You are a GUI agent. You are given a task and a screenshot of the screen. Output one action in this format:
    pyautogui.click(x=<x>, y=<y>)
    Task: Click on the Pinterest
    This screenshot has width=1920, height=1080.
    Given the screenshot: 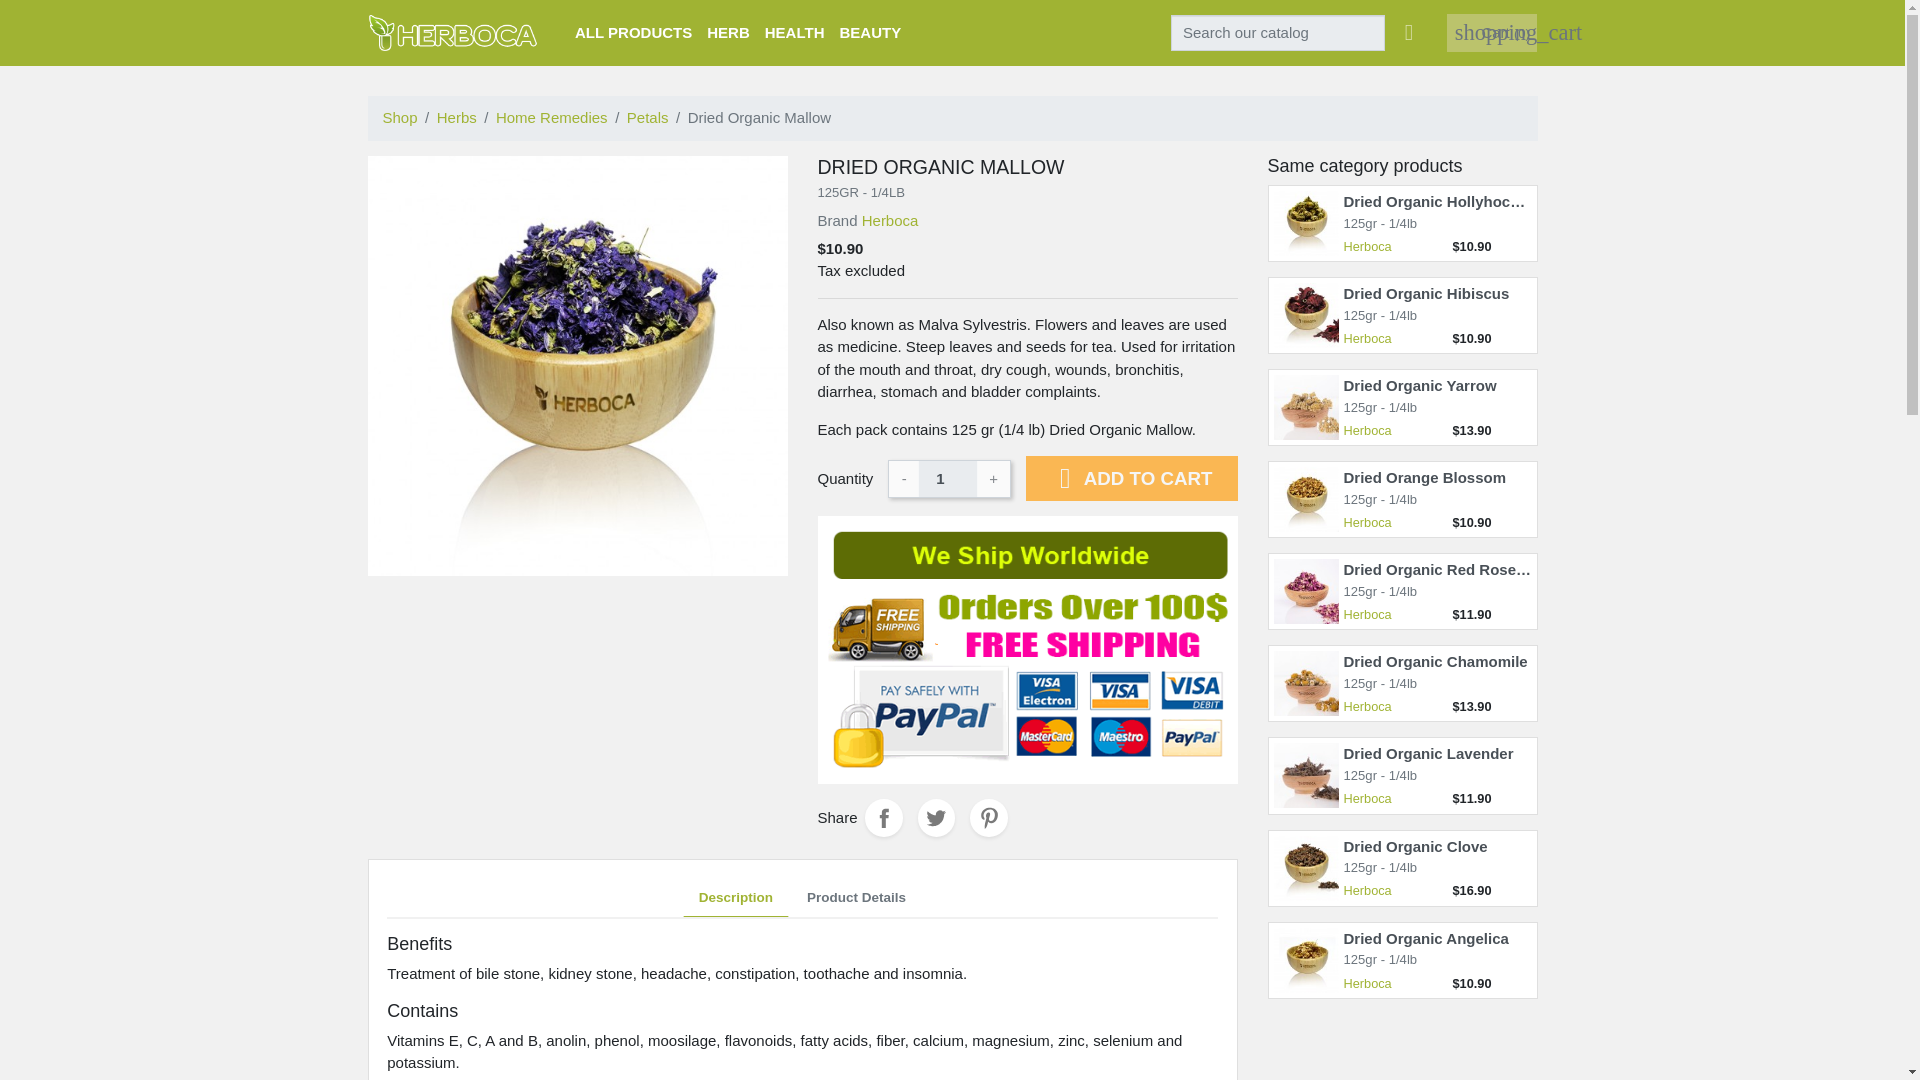 What is the action you would take?
    pyautogui.click(x=988, y=818)
    